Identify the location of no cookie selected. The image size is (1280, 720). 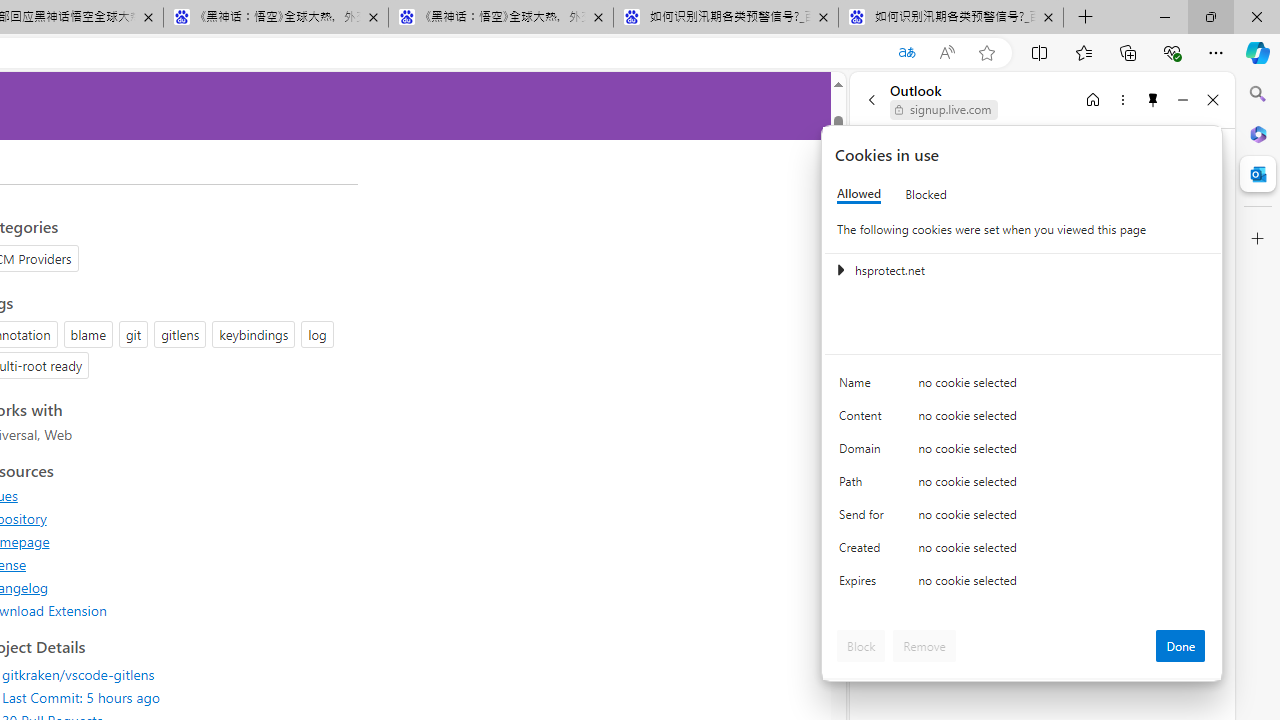
(1062, 586).